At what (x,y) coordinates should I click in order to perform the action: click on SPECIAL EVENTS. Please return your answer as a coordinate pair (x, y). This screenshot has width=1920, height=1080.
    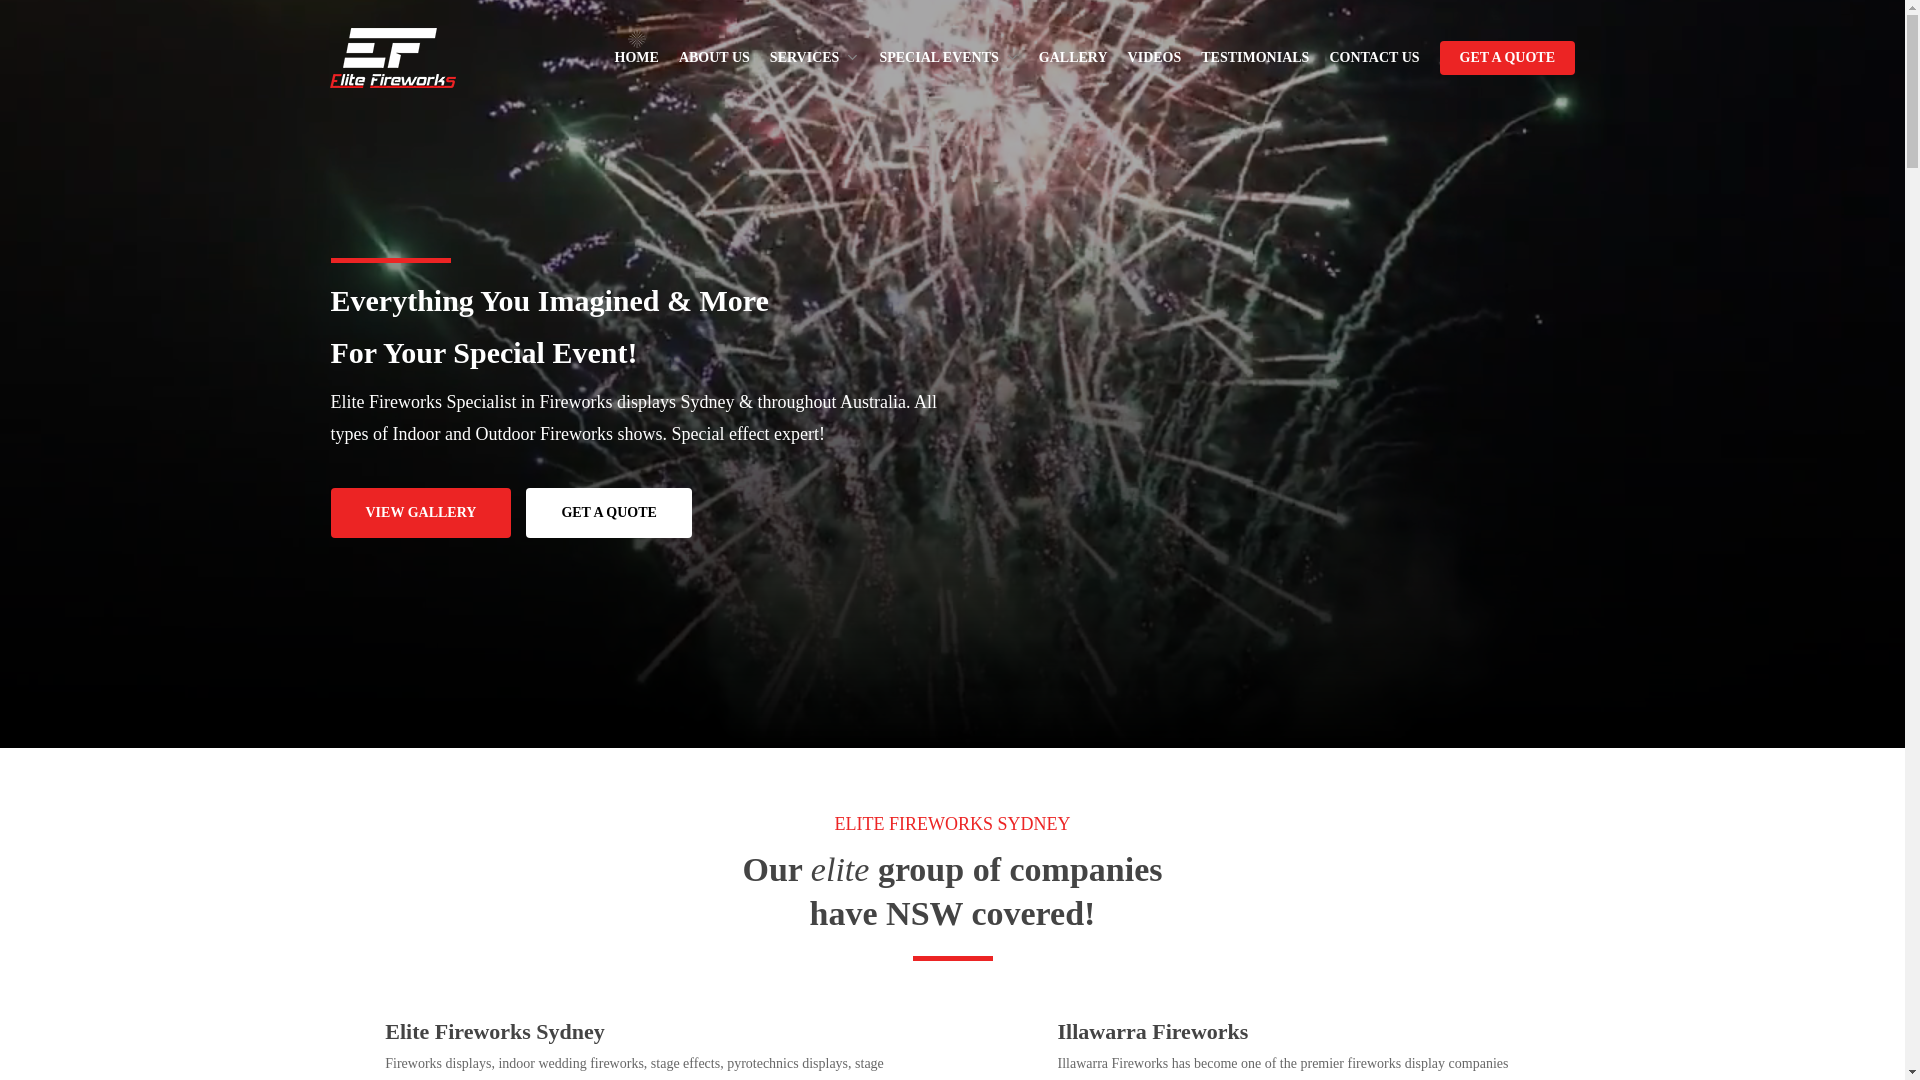
    Looking at the image, I should click on (948, 58).